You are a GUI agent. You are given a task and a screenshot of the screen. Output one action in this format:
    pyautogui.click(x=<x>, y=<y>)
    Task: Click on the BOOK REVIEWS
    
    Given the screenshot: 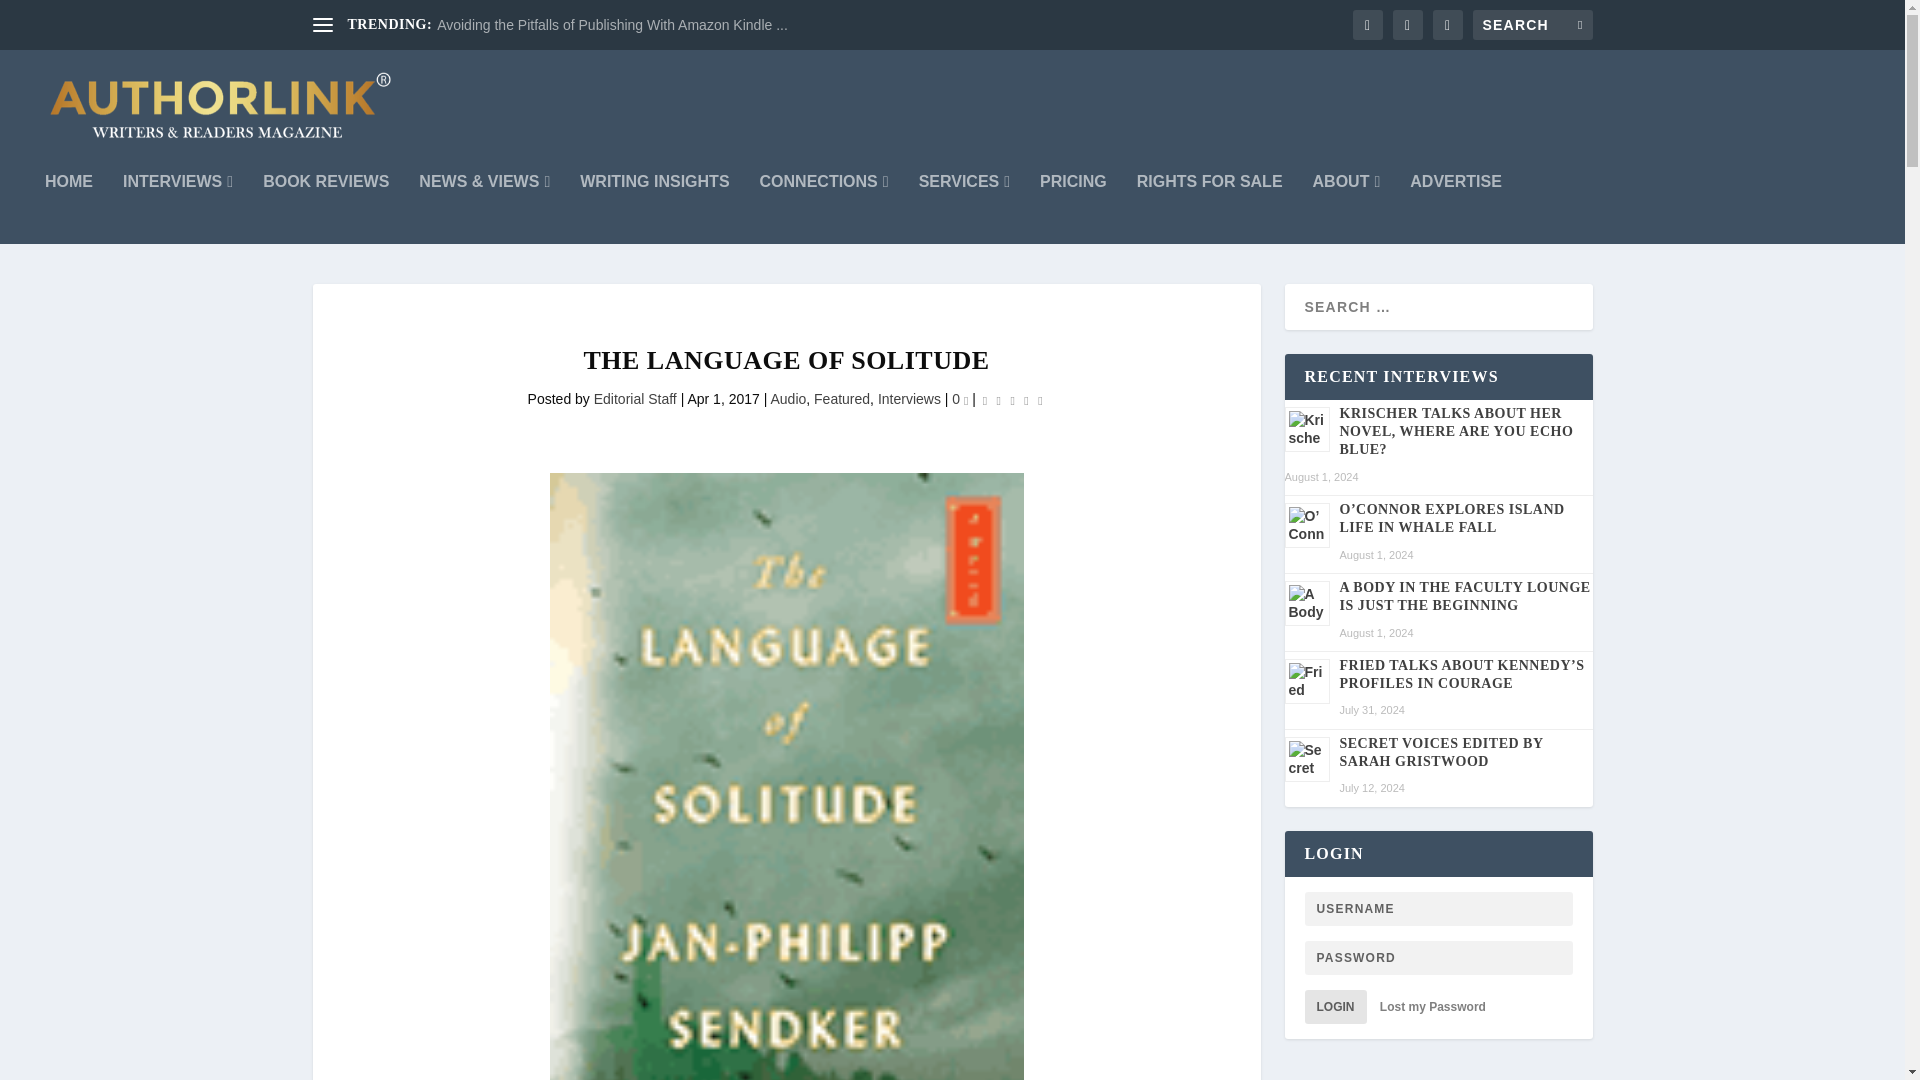 What is the action you would take?
    pyautogui.click(x=326, y=208)
    